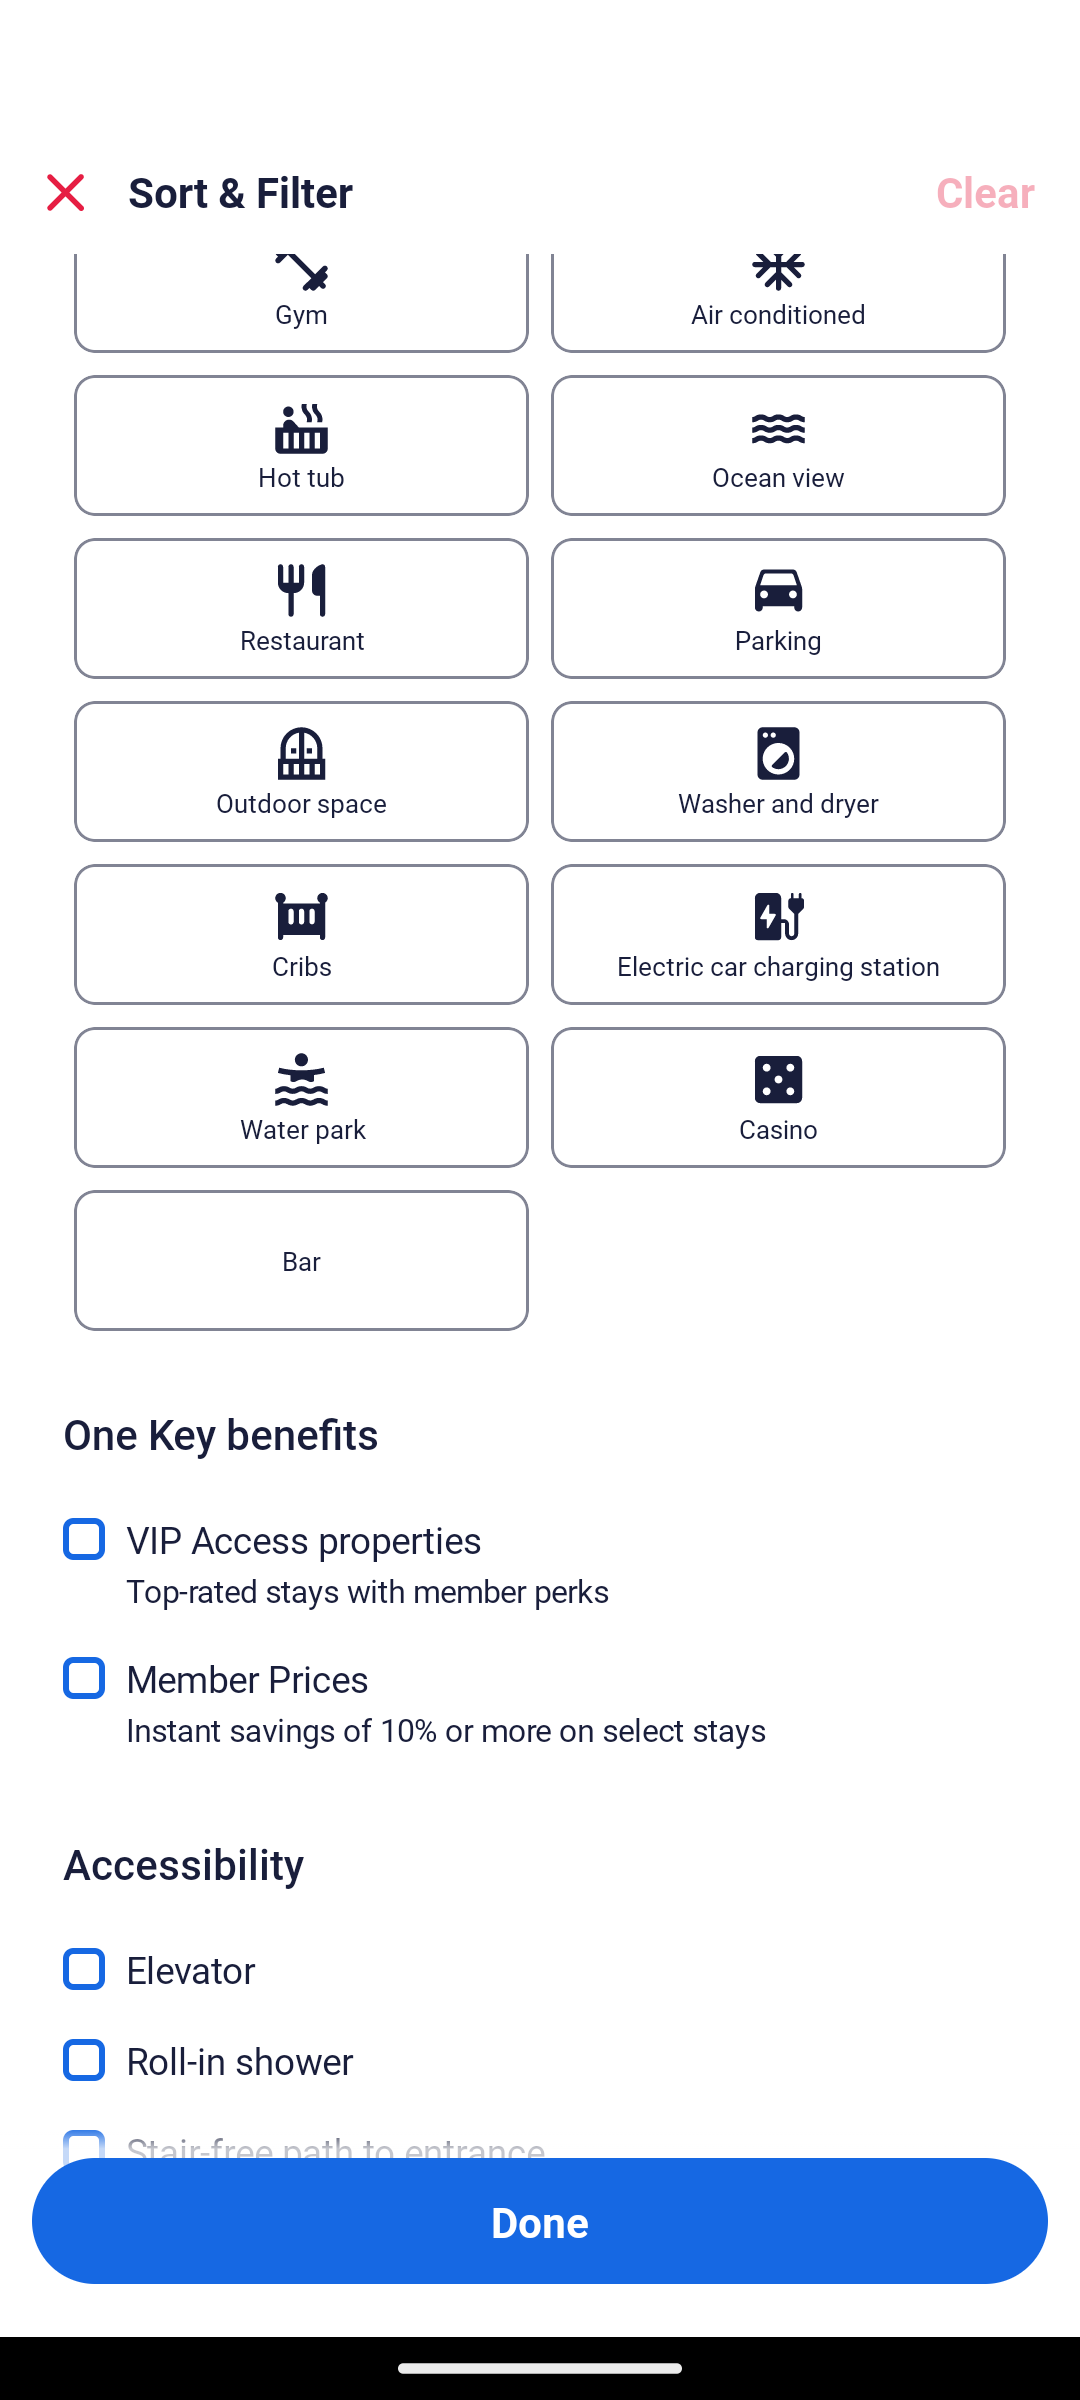  I want to click on Outdoor space, so click(302, 771).